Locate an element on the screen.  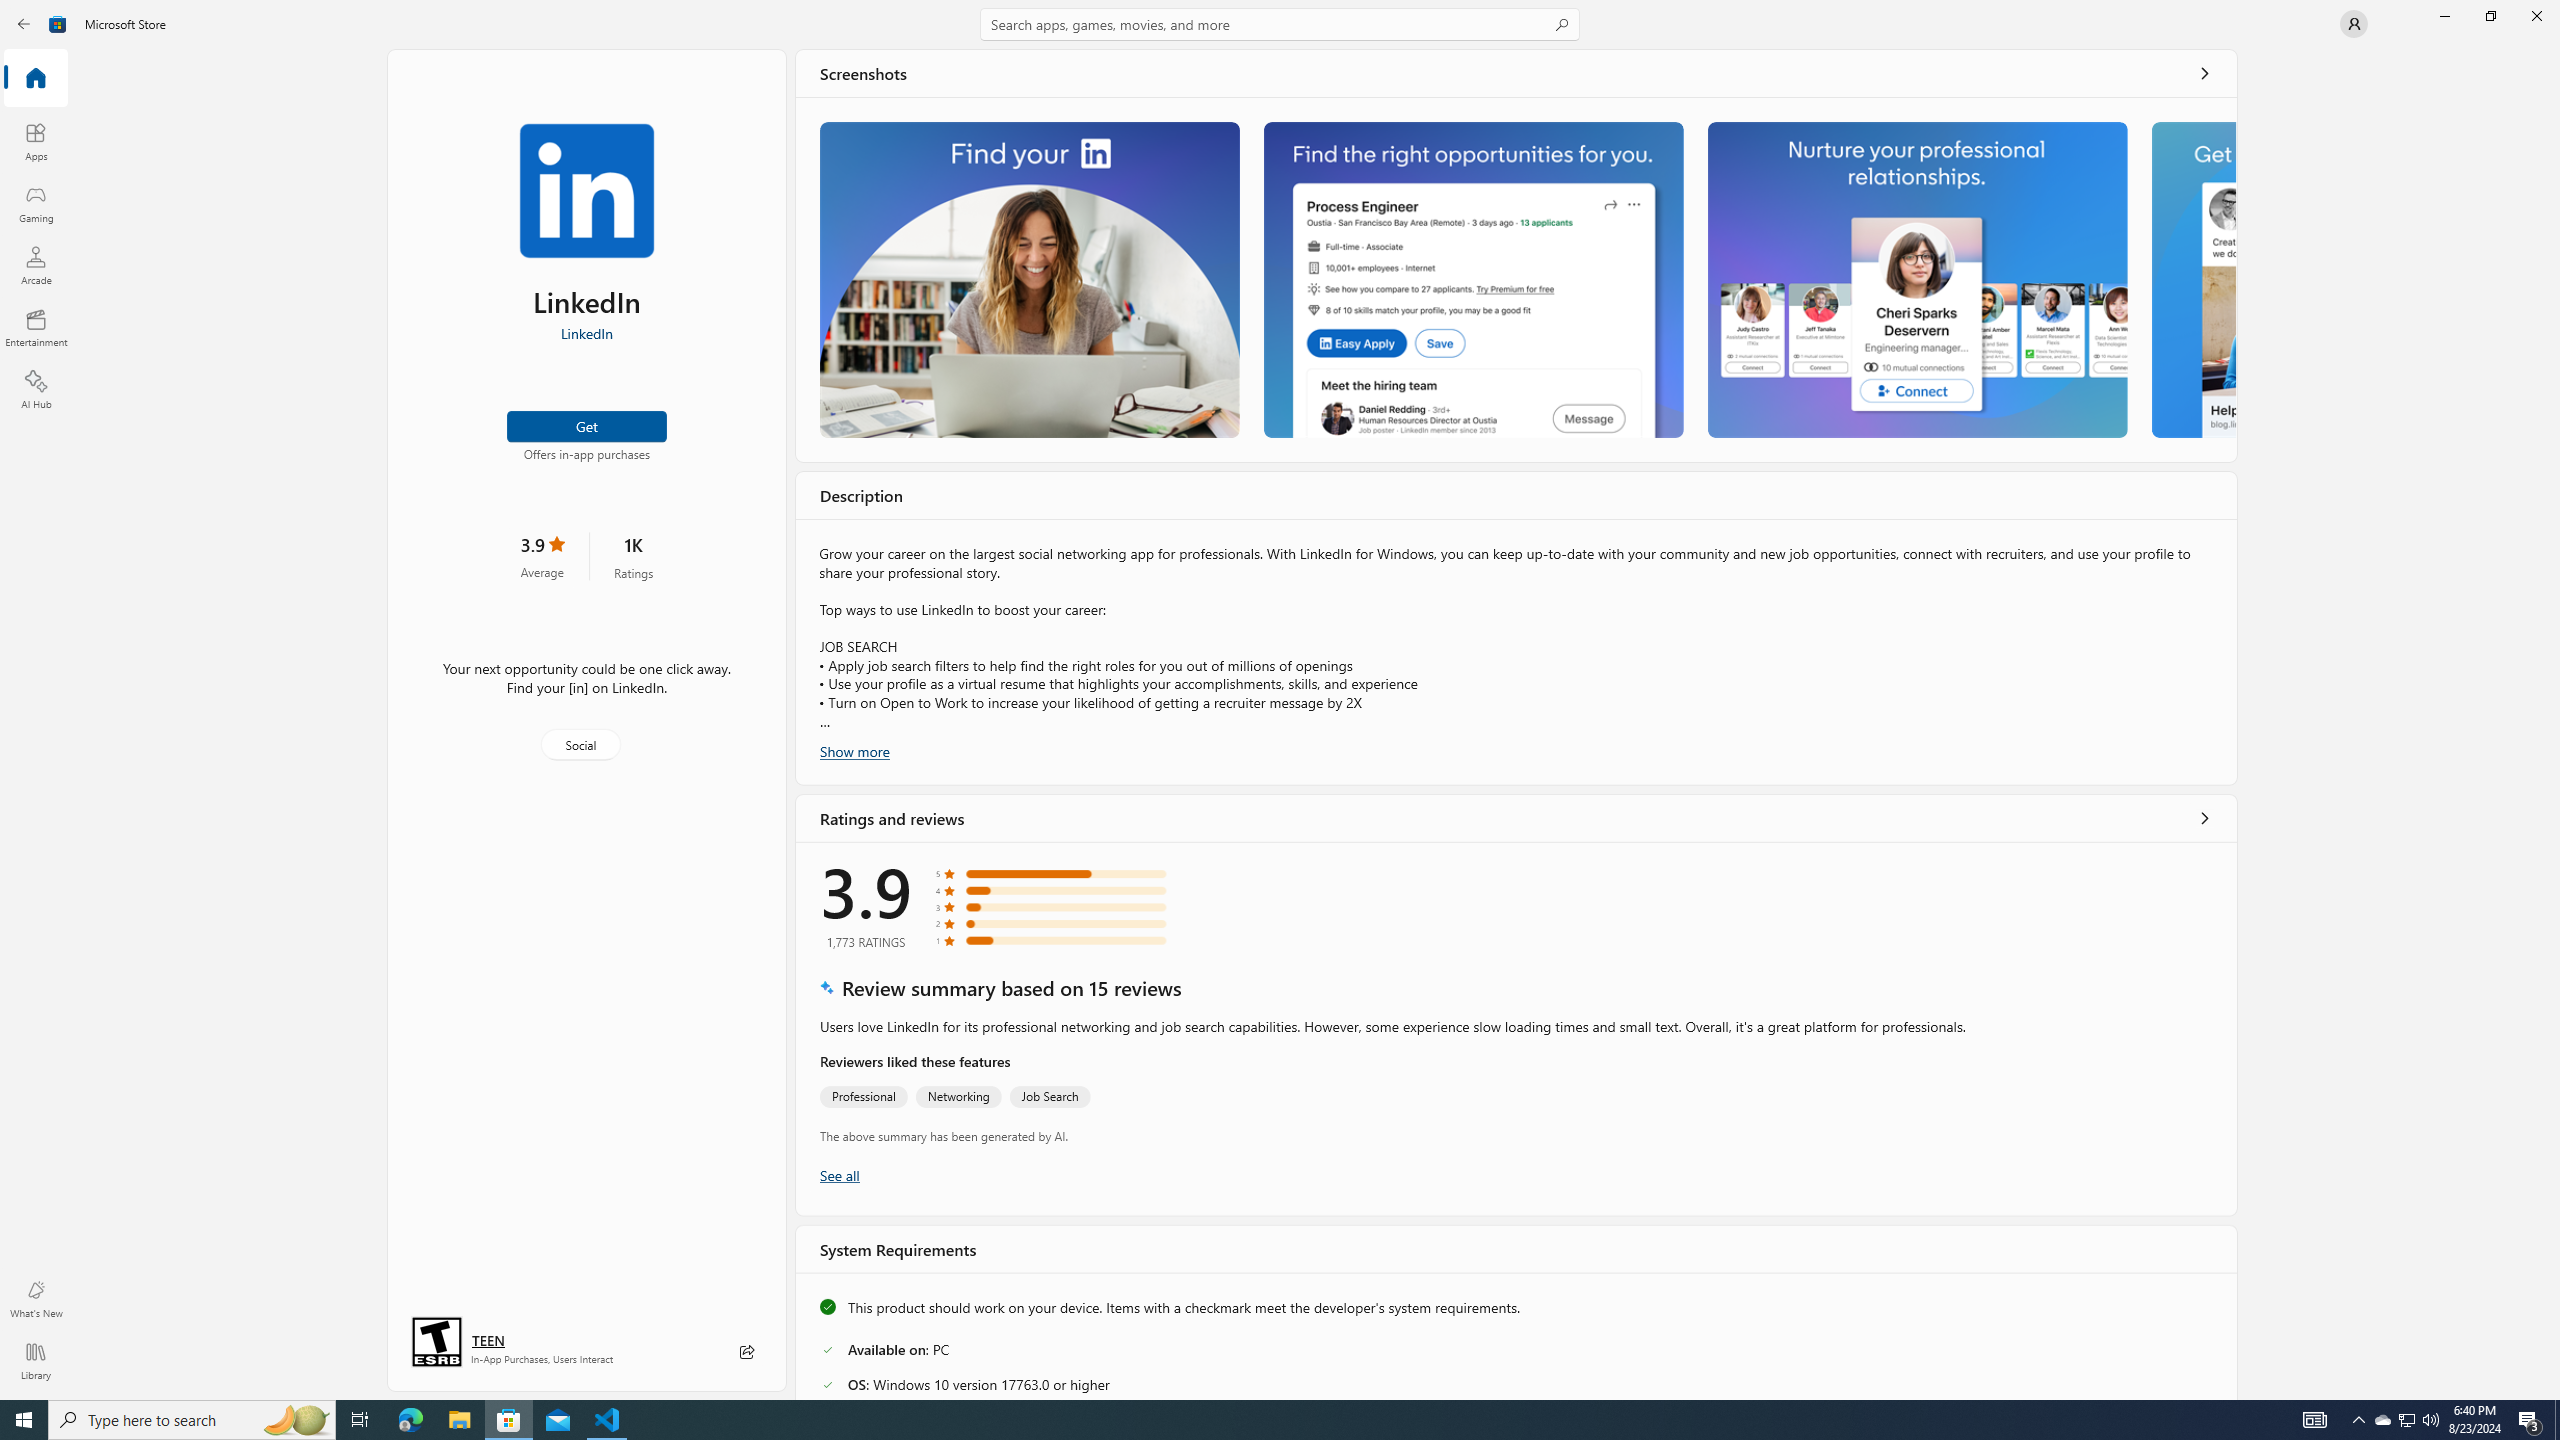
Get is located at coordinates (587, 425).